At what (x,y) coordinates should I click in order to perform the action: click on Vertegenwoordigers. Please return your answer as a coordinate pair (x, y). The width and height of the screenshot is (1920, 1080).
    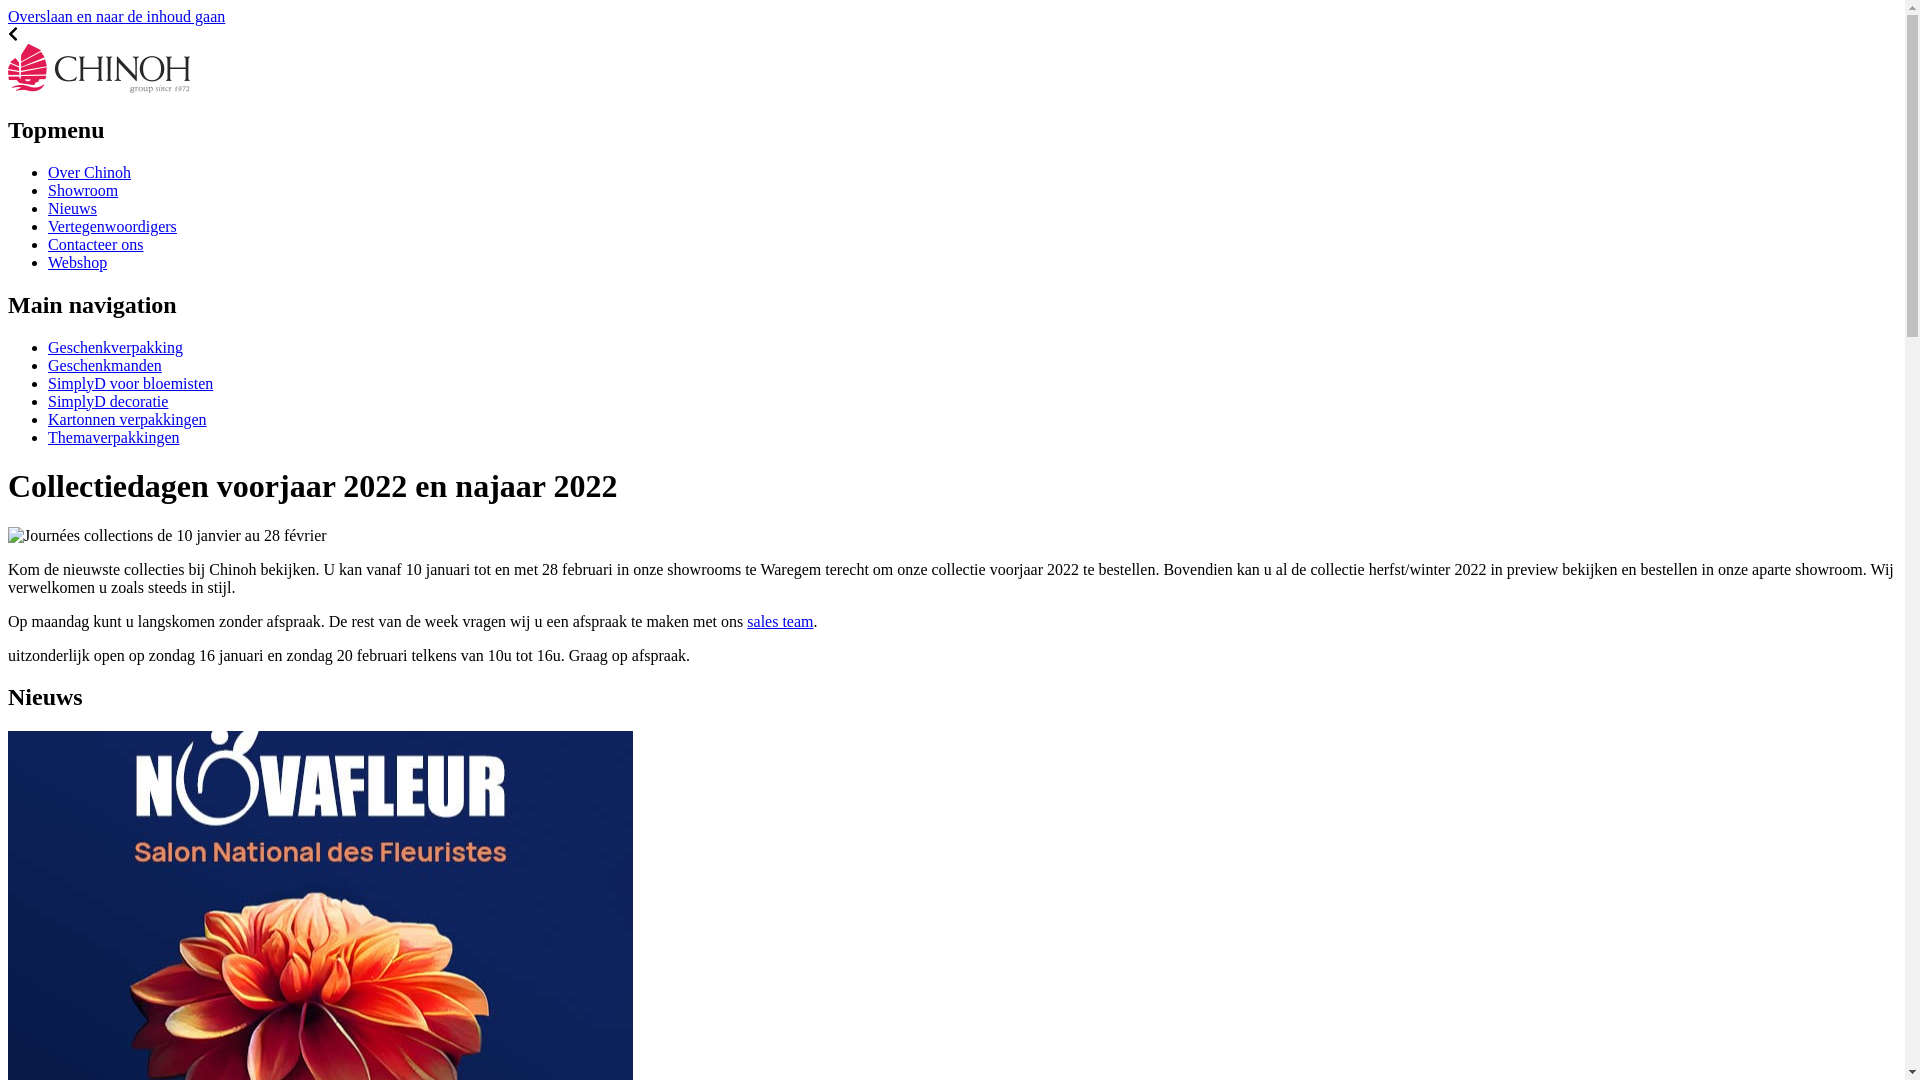
    Looking at the image, I should click on (112, 226).